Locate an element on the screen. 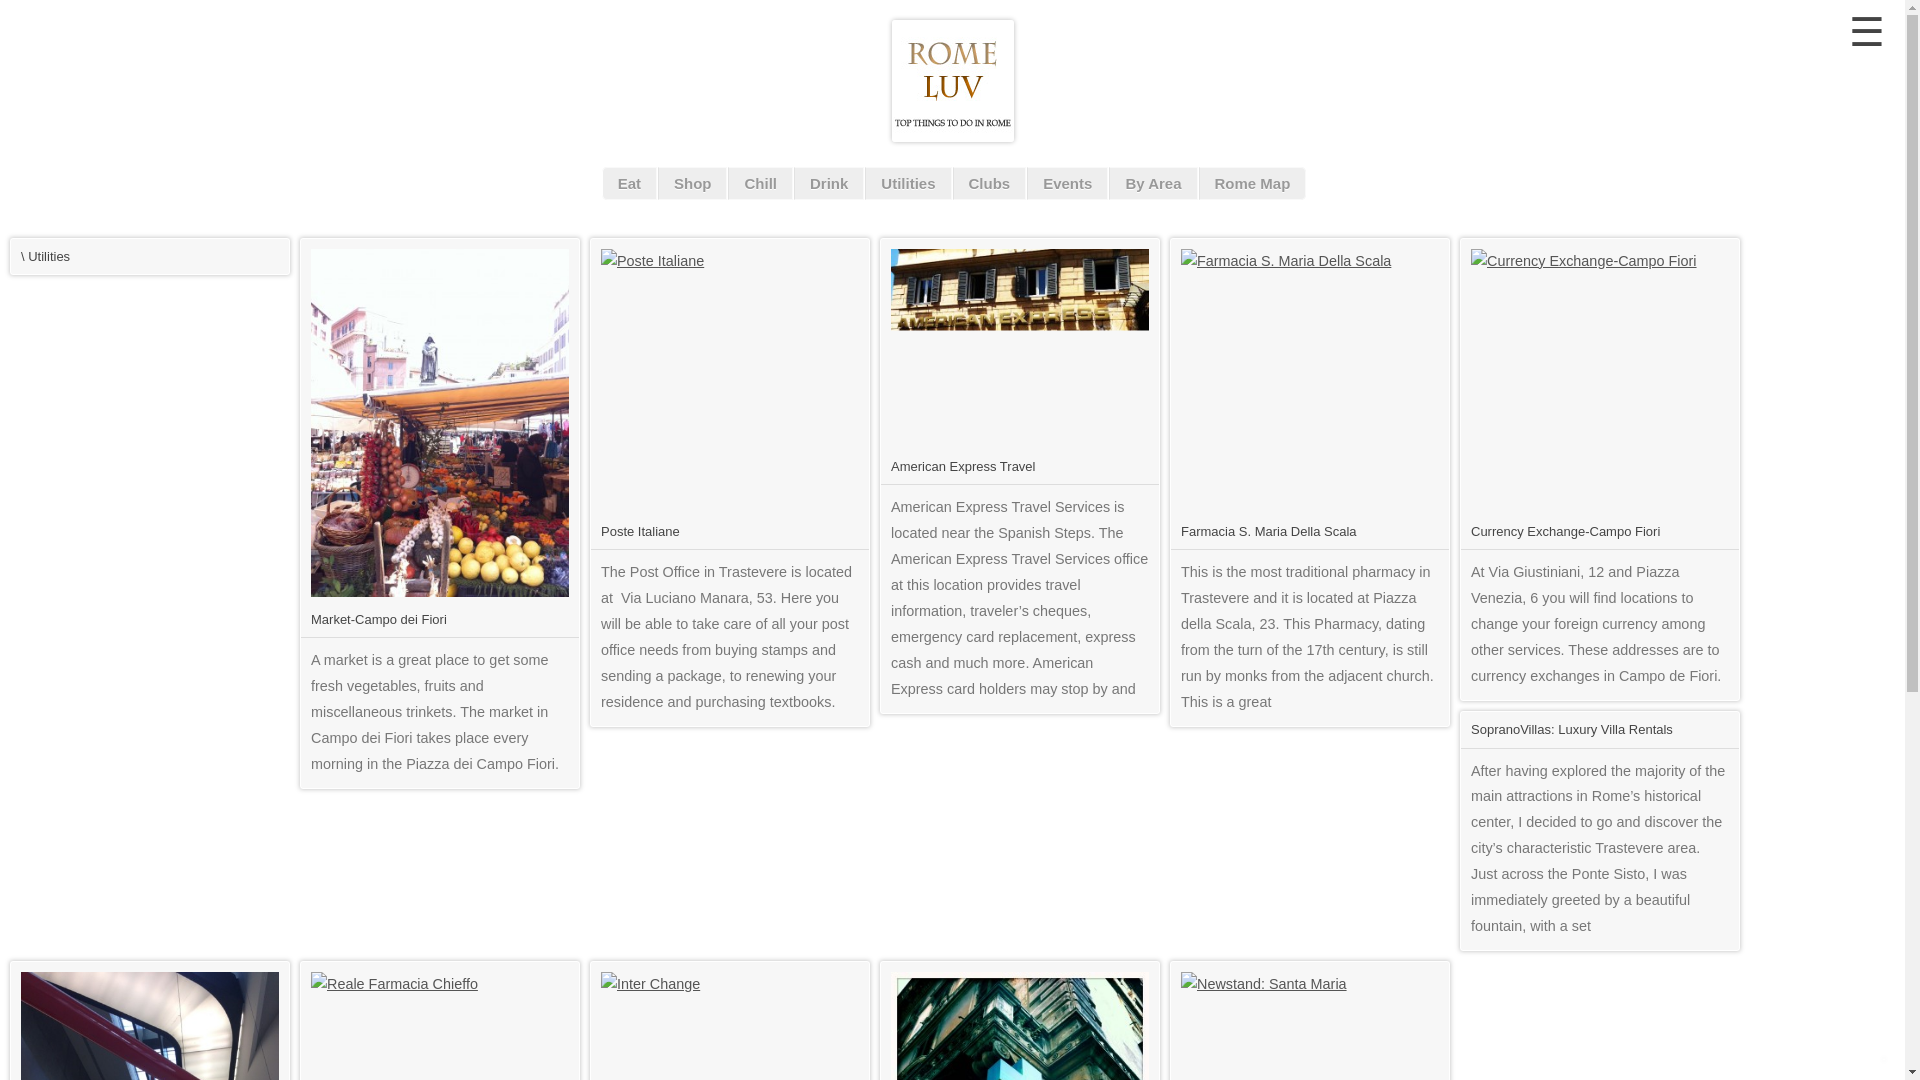  Events is located at coordinates (1067, 183).